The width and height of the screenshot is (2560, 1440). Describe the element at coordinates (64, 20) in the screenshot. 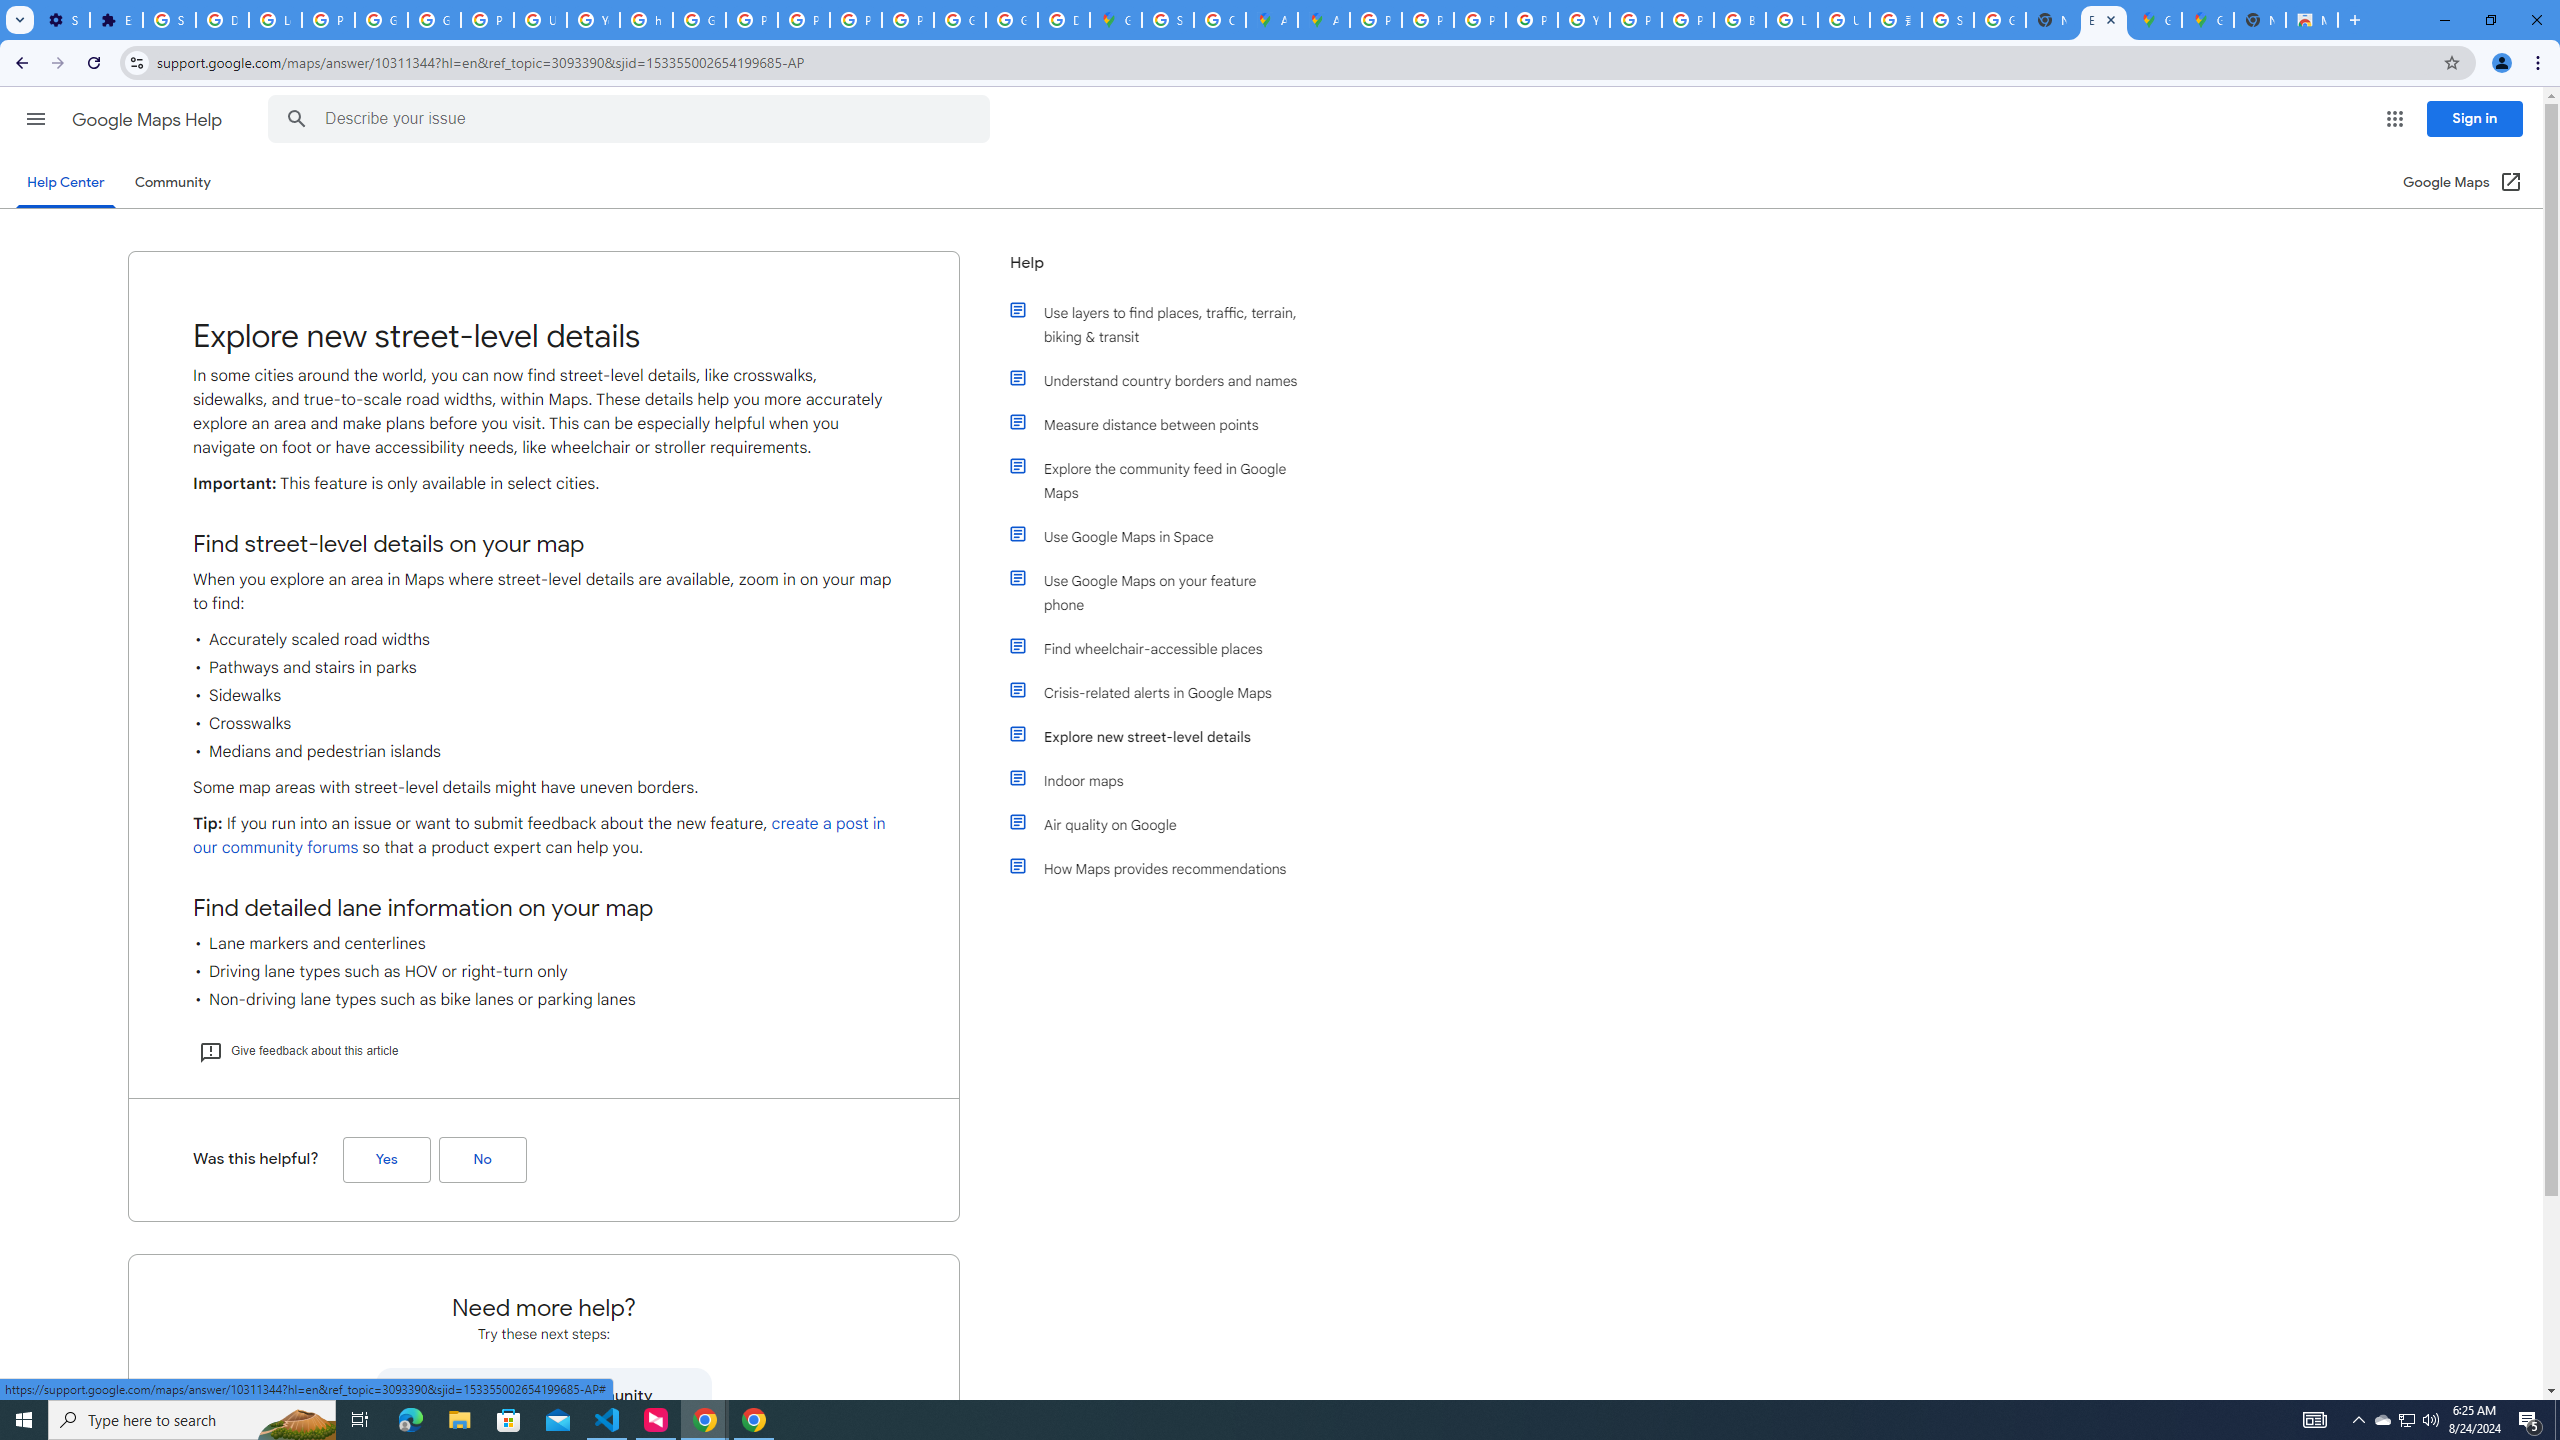

I see `Settings - On startup` at that location.